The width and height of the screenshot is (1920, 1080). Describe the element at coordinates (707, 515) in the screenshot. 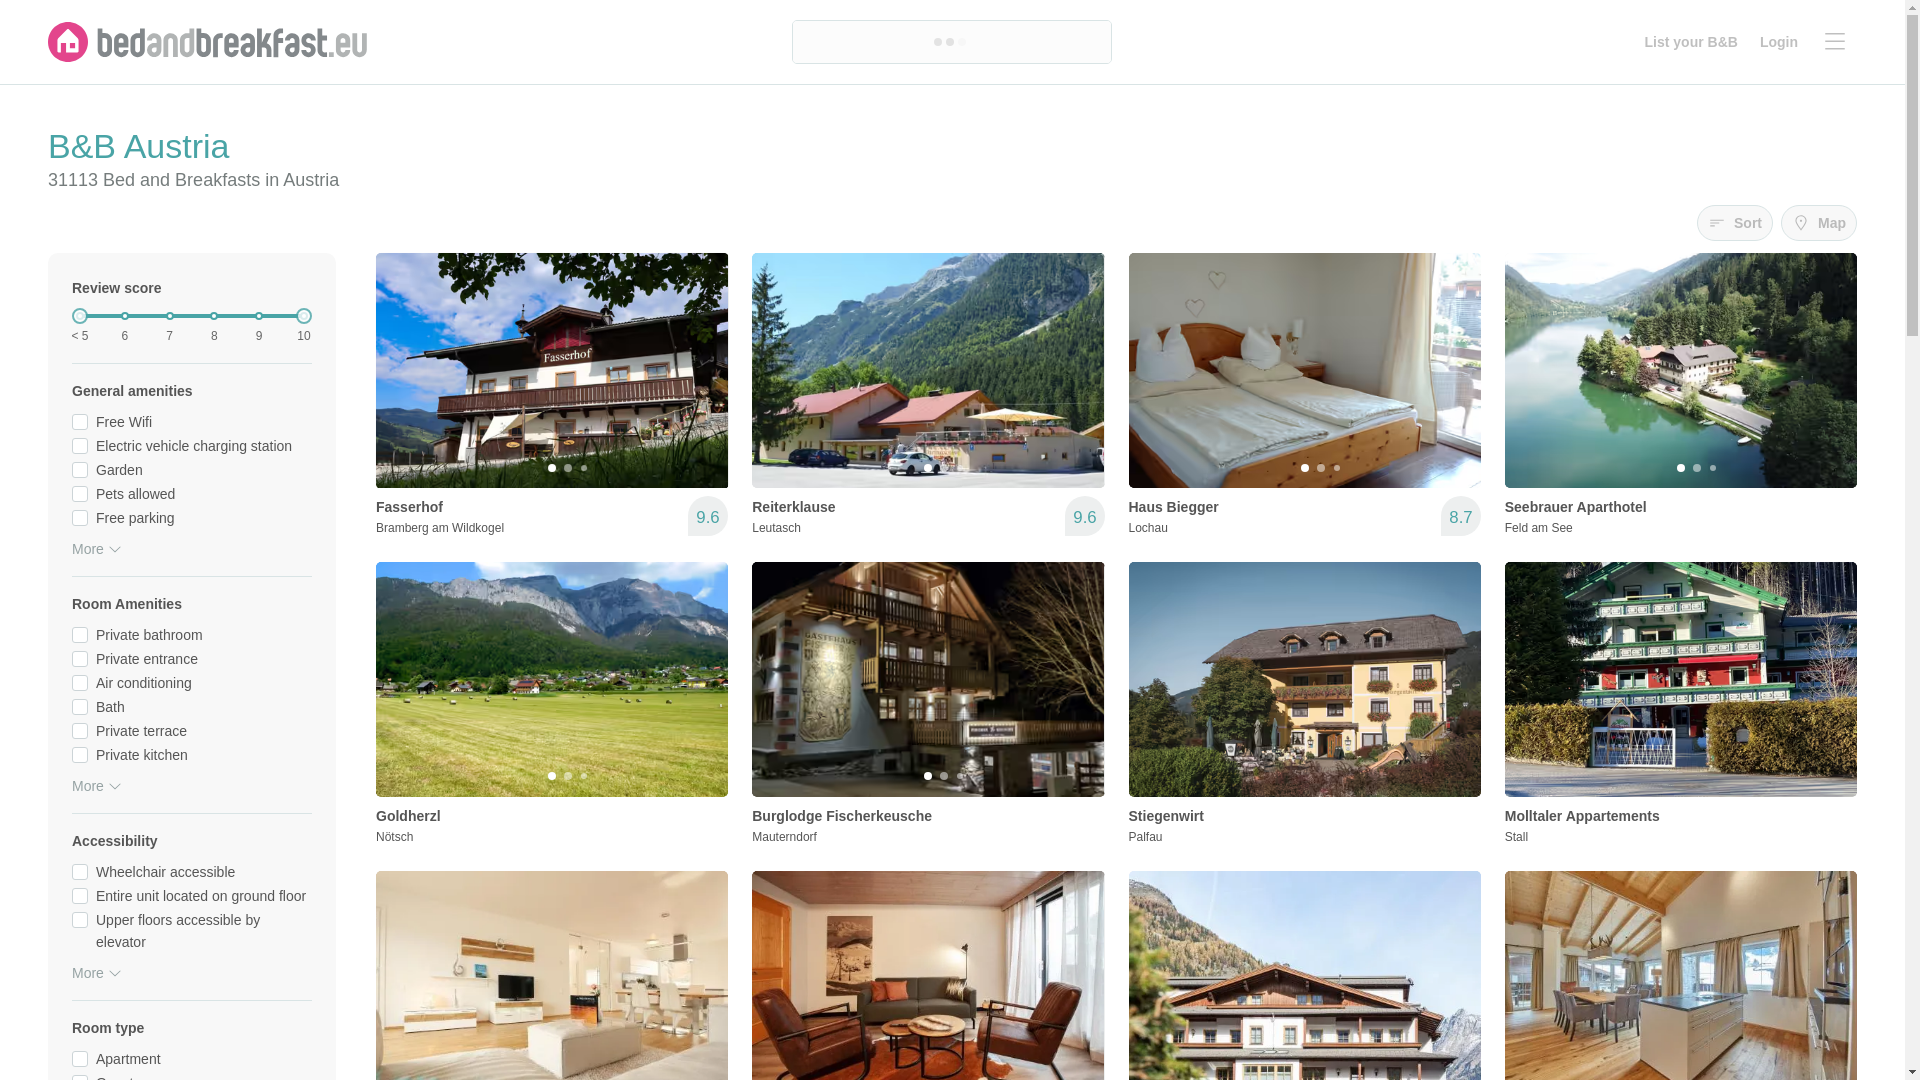

I see `9.6` at that location.